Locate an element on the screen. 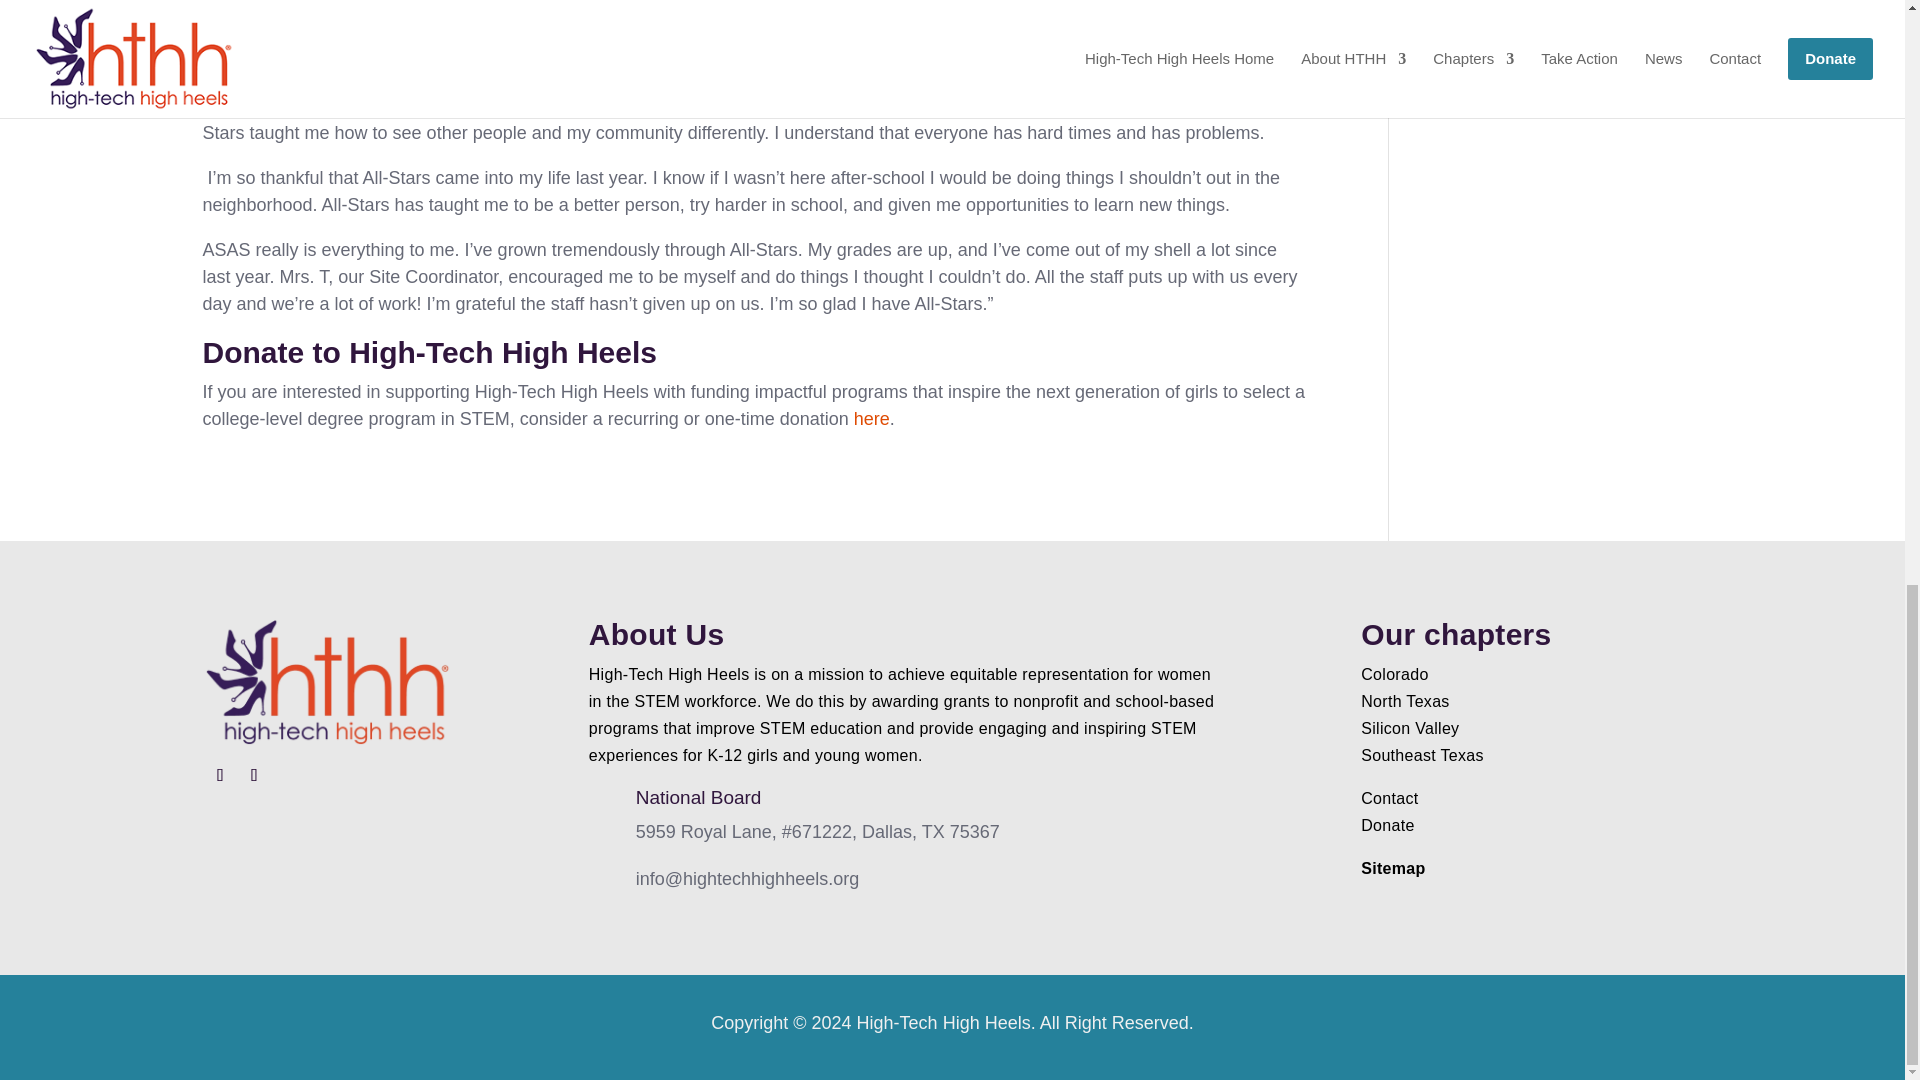  here is located at coordinates (872, 418).